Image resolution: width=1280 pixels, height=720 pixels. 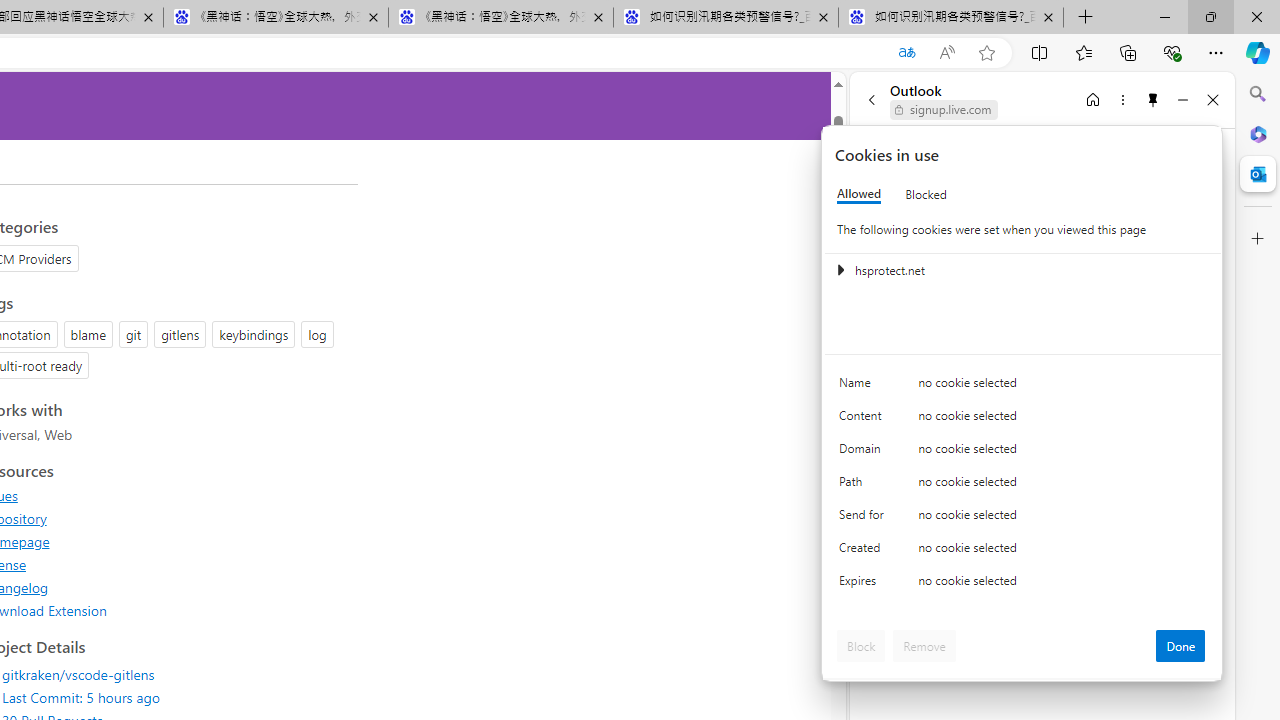 I want to click on Send for, so click(x=864, y=518).